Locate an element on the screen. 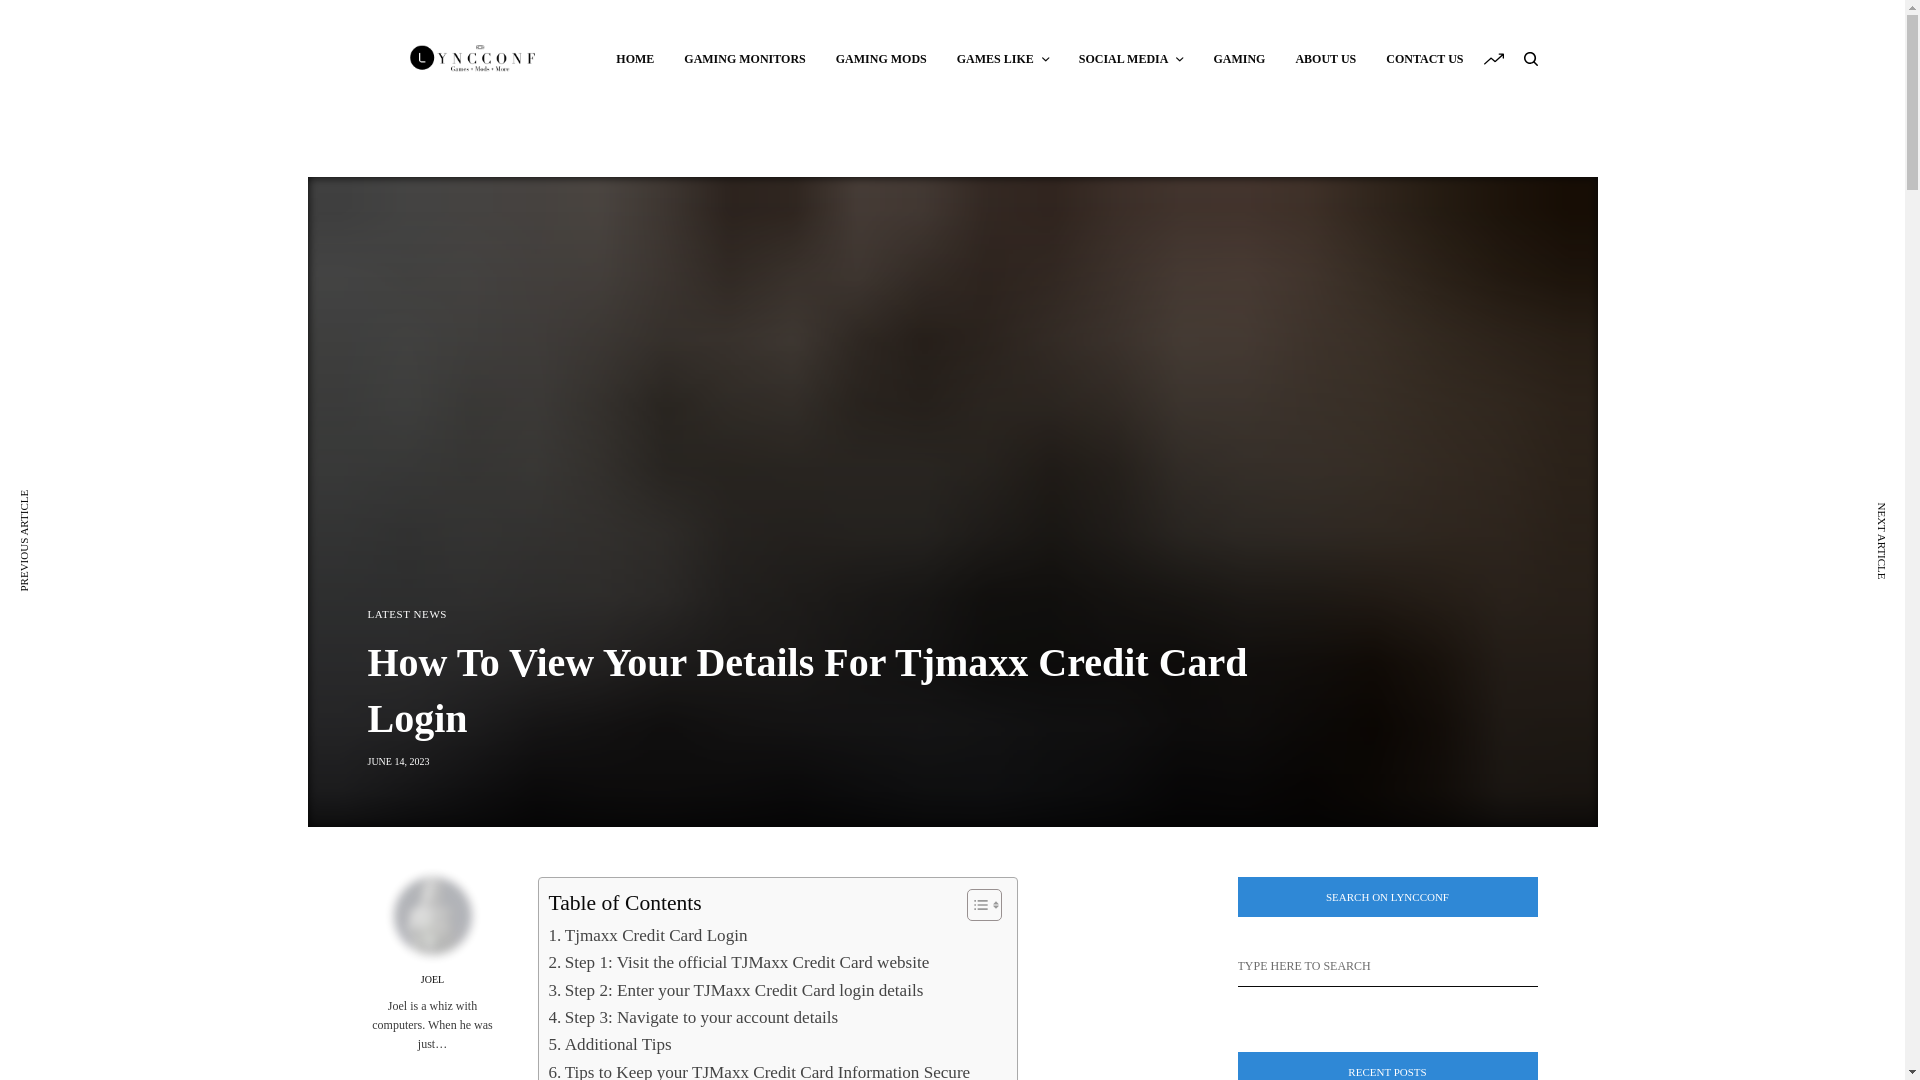 Image resolution: width=1920 pixels, height=1080 pixels. Tips to Keep your TJMaxx Credit Card Information Secure is located at coordinates (758, 1070).